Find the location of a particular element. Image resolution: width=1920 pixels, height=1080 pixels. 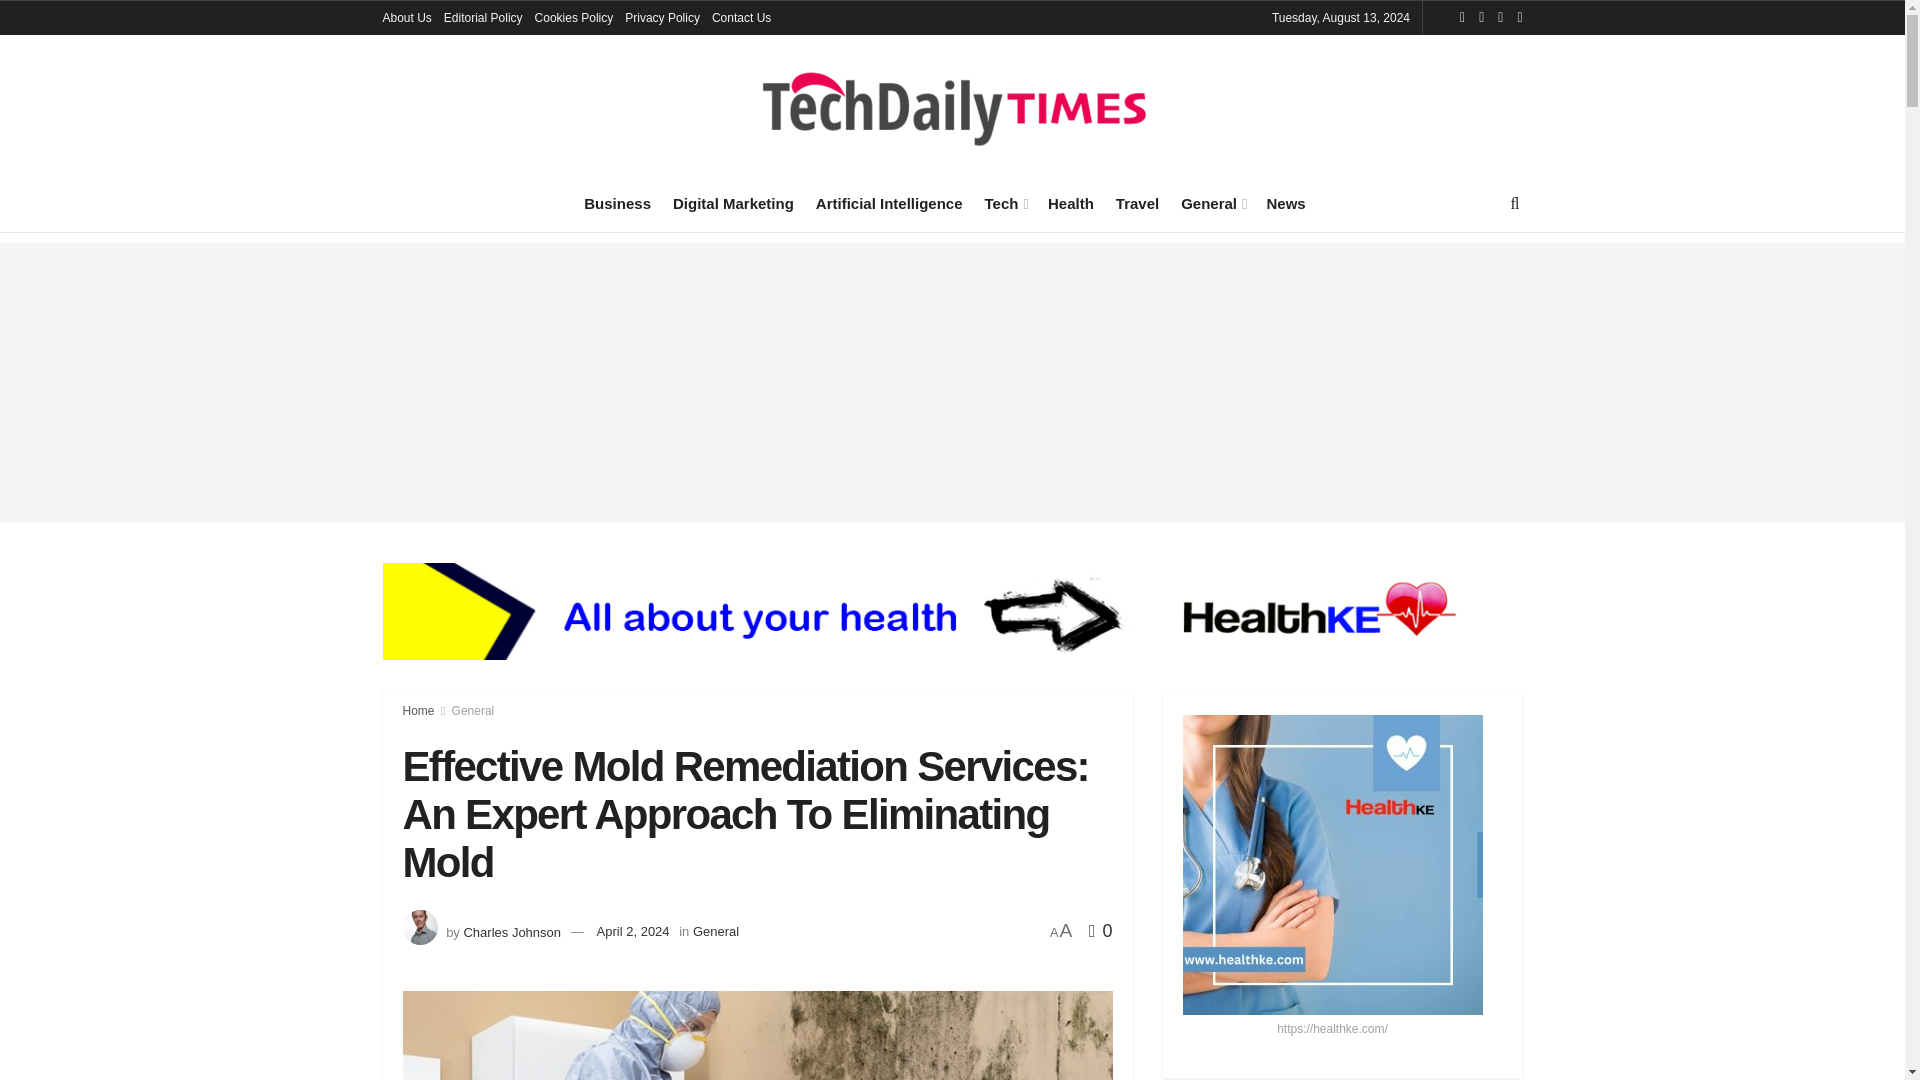

Business is located at coordinates (616, 203).